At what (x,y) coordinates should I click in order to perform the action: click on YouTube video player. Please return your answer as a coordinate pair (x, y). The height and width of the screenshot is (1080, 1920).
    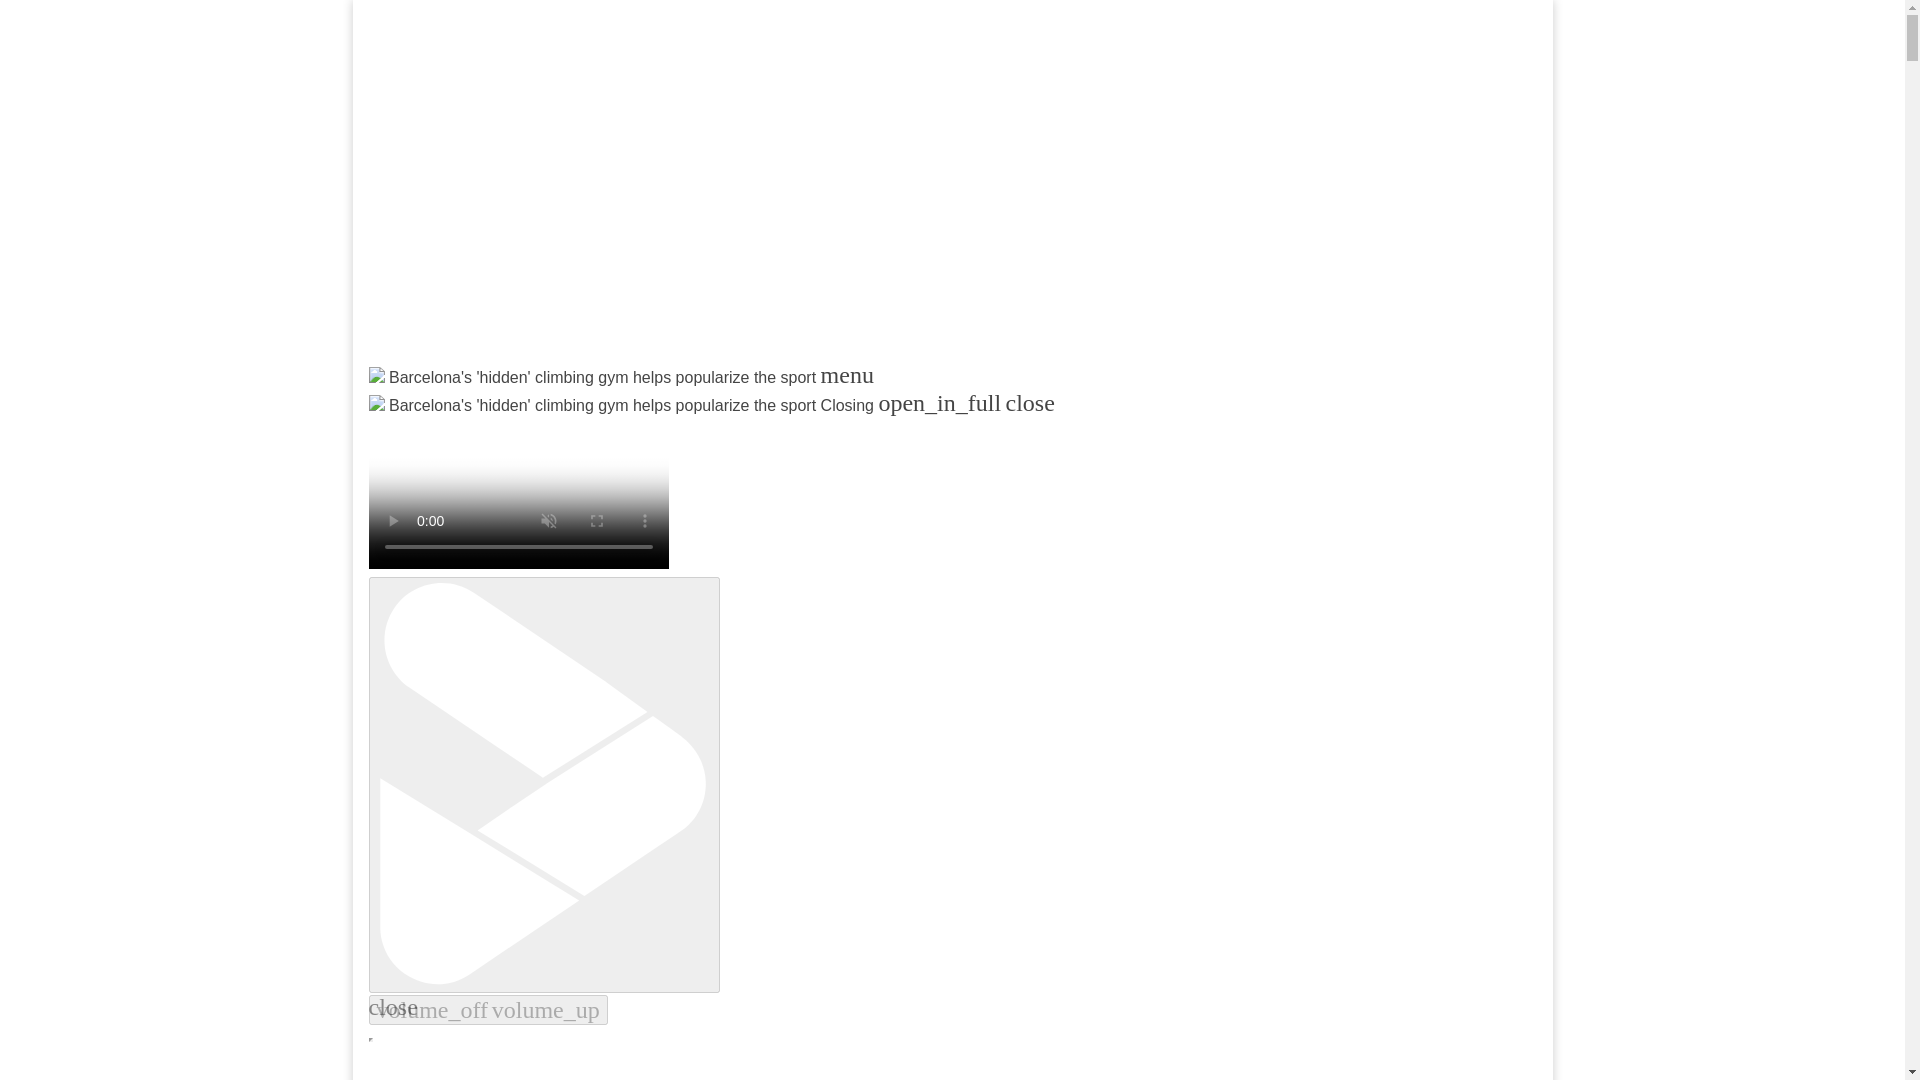
    Looking at the image, I should click on (632, 197).